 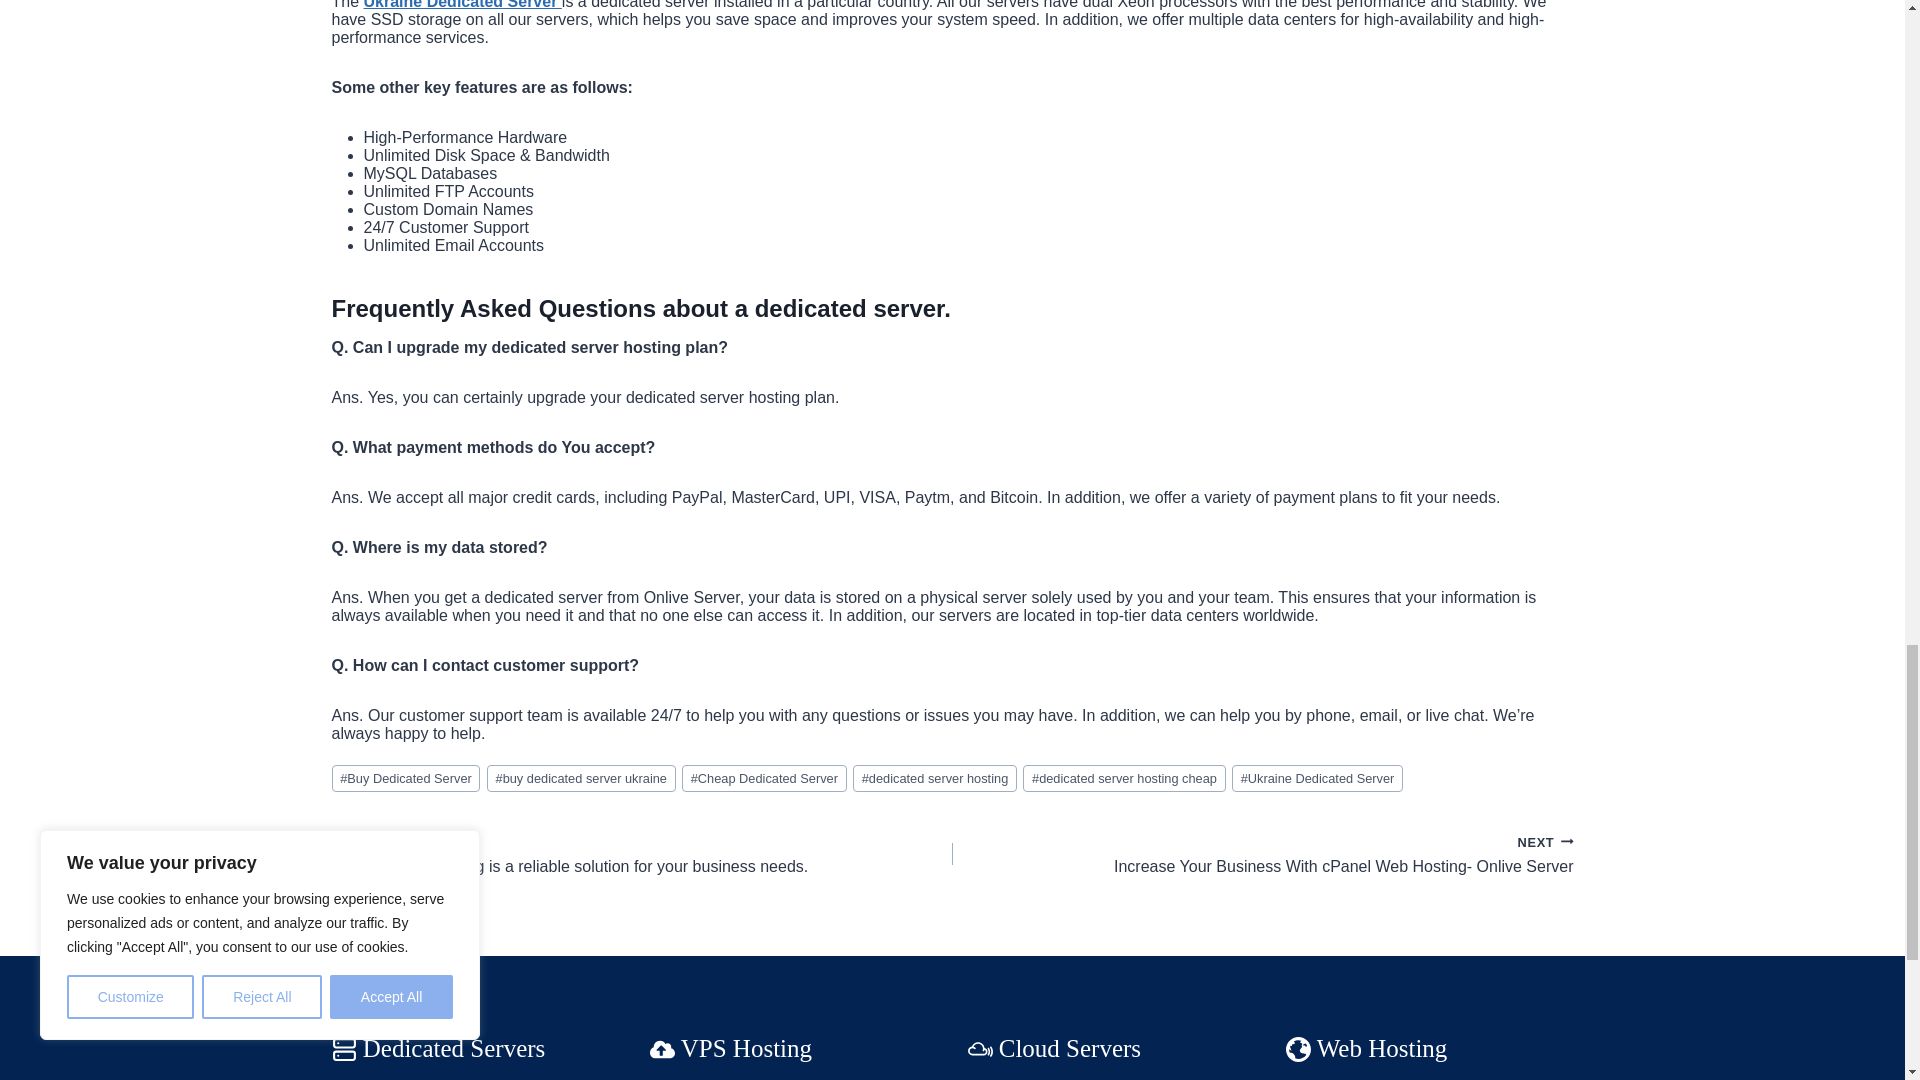 I want to click on Buy Dedicated Server, so click(x=406, y=778).